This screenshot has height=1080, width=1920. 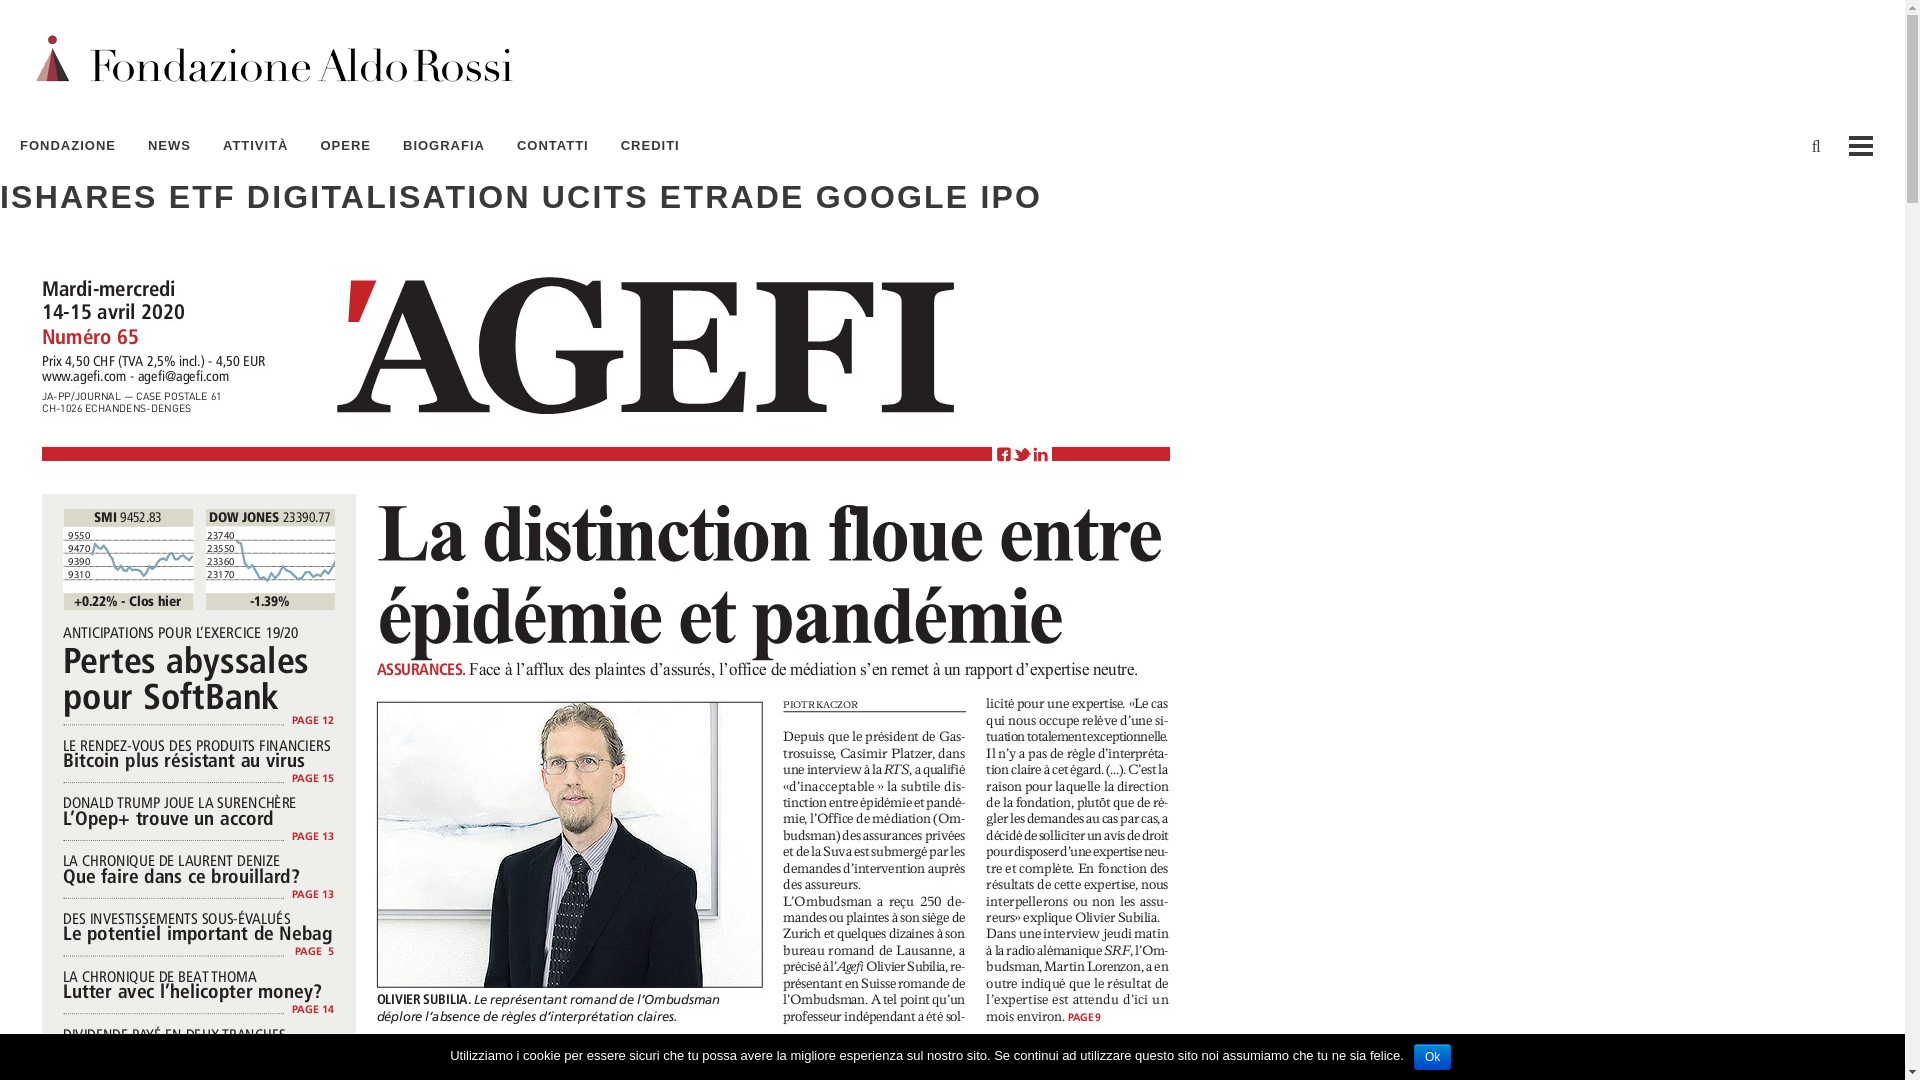 What do you see at coordinates (650, 146) in the screenshot?
I see `CREDITI` at bounding box center [650, 146].